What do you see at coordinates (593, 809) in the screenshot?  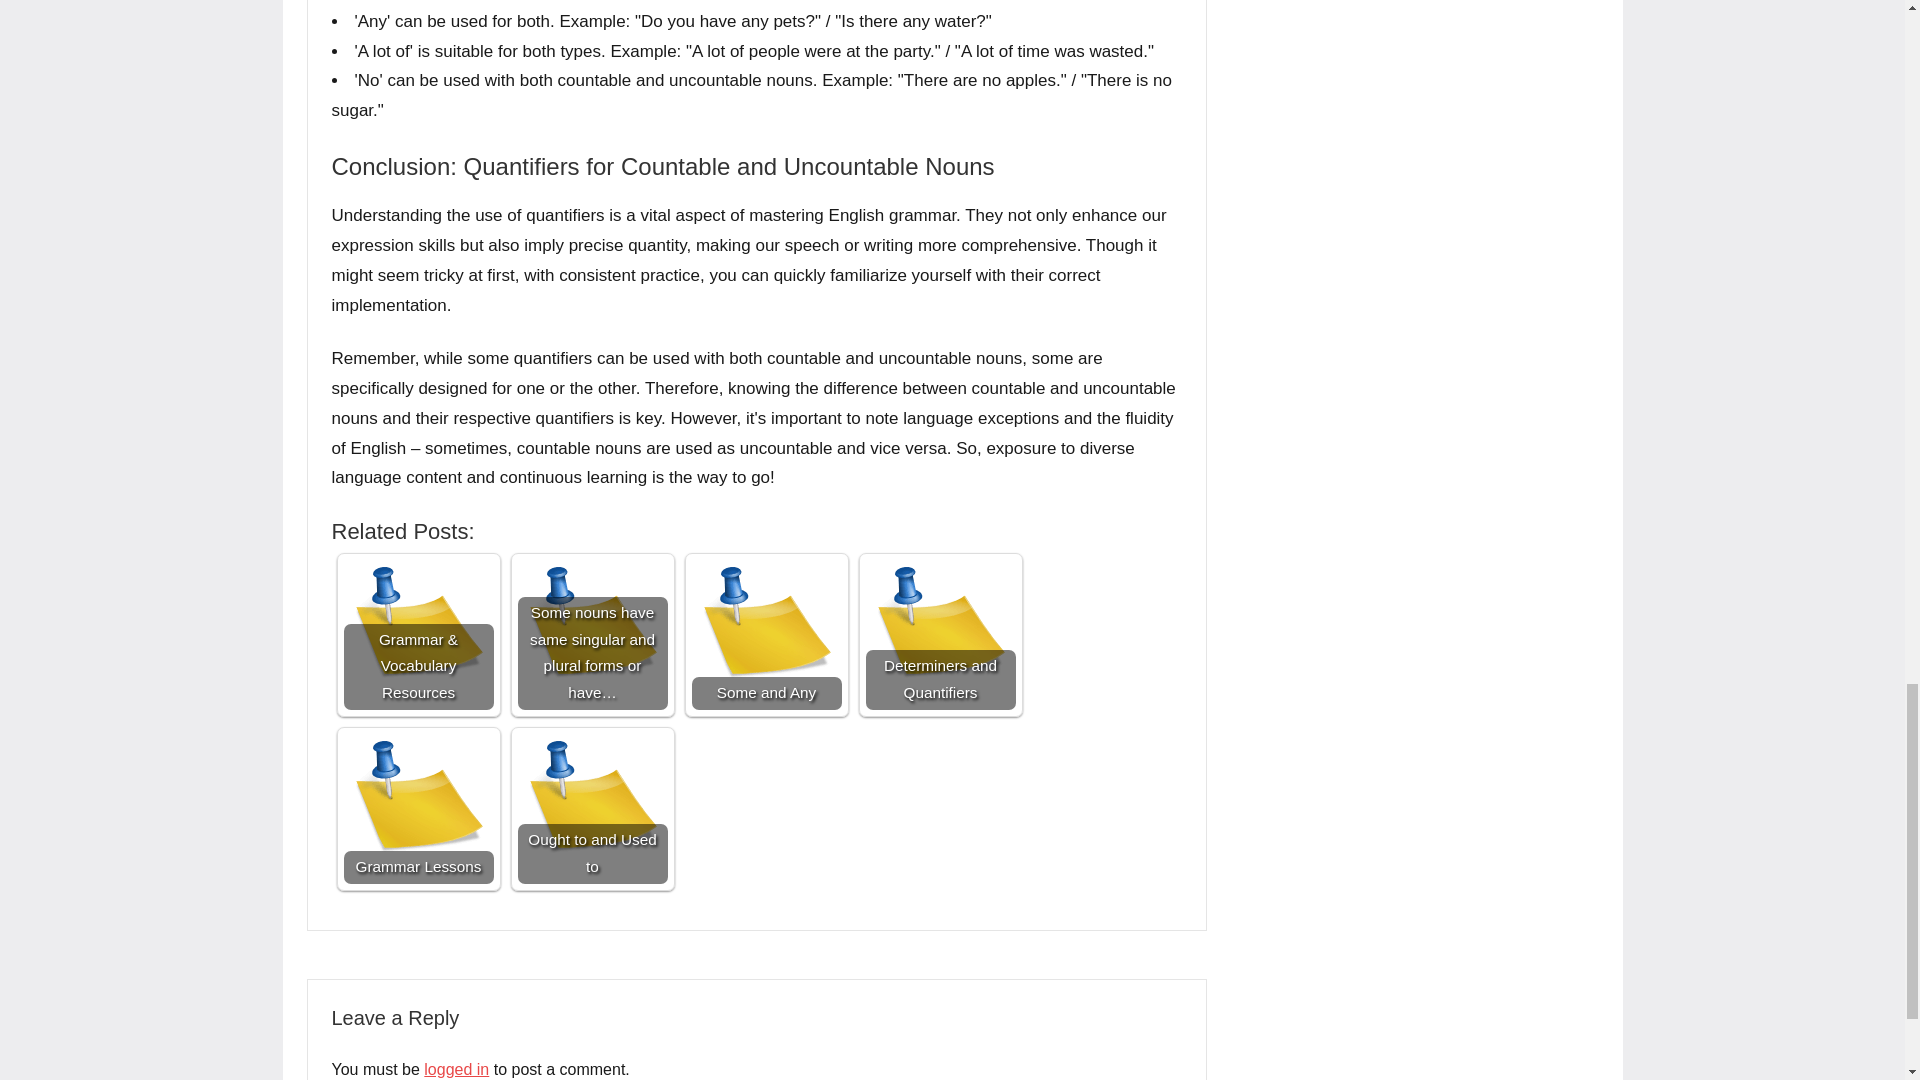 I see `Ought to and Used to` at bounding box center [593, 809].